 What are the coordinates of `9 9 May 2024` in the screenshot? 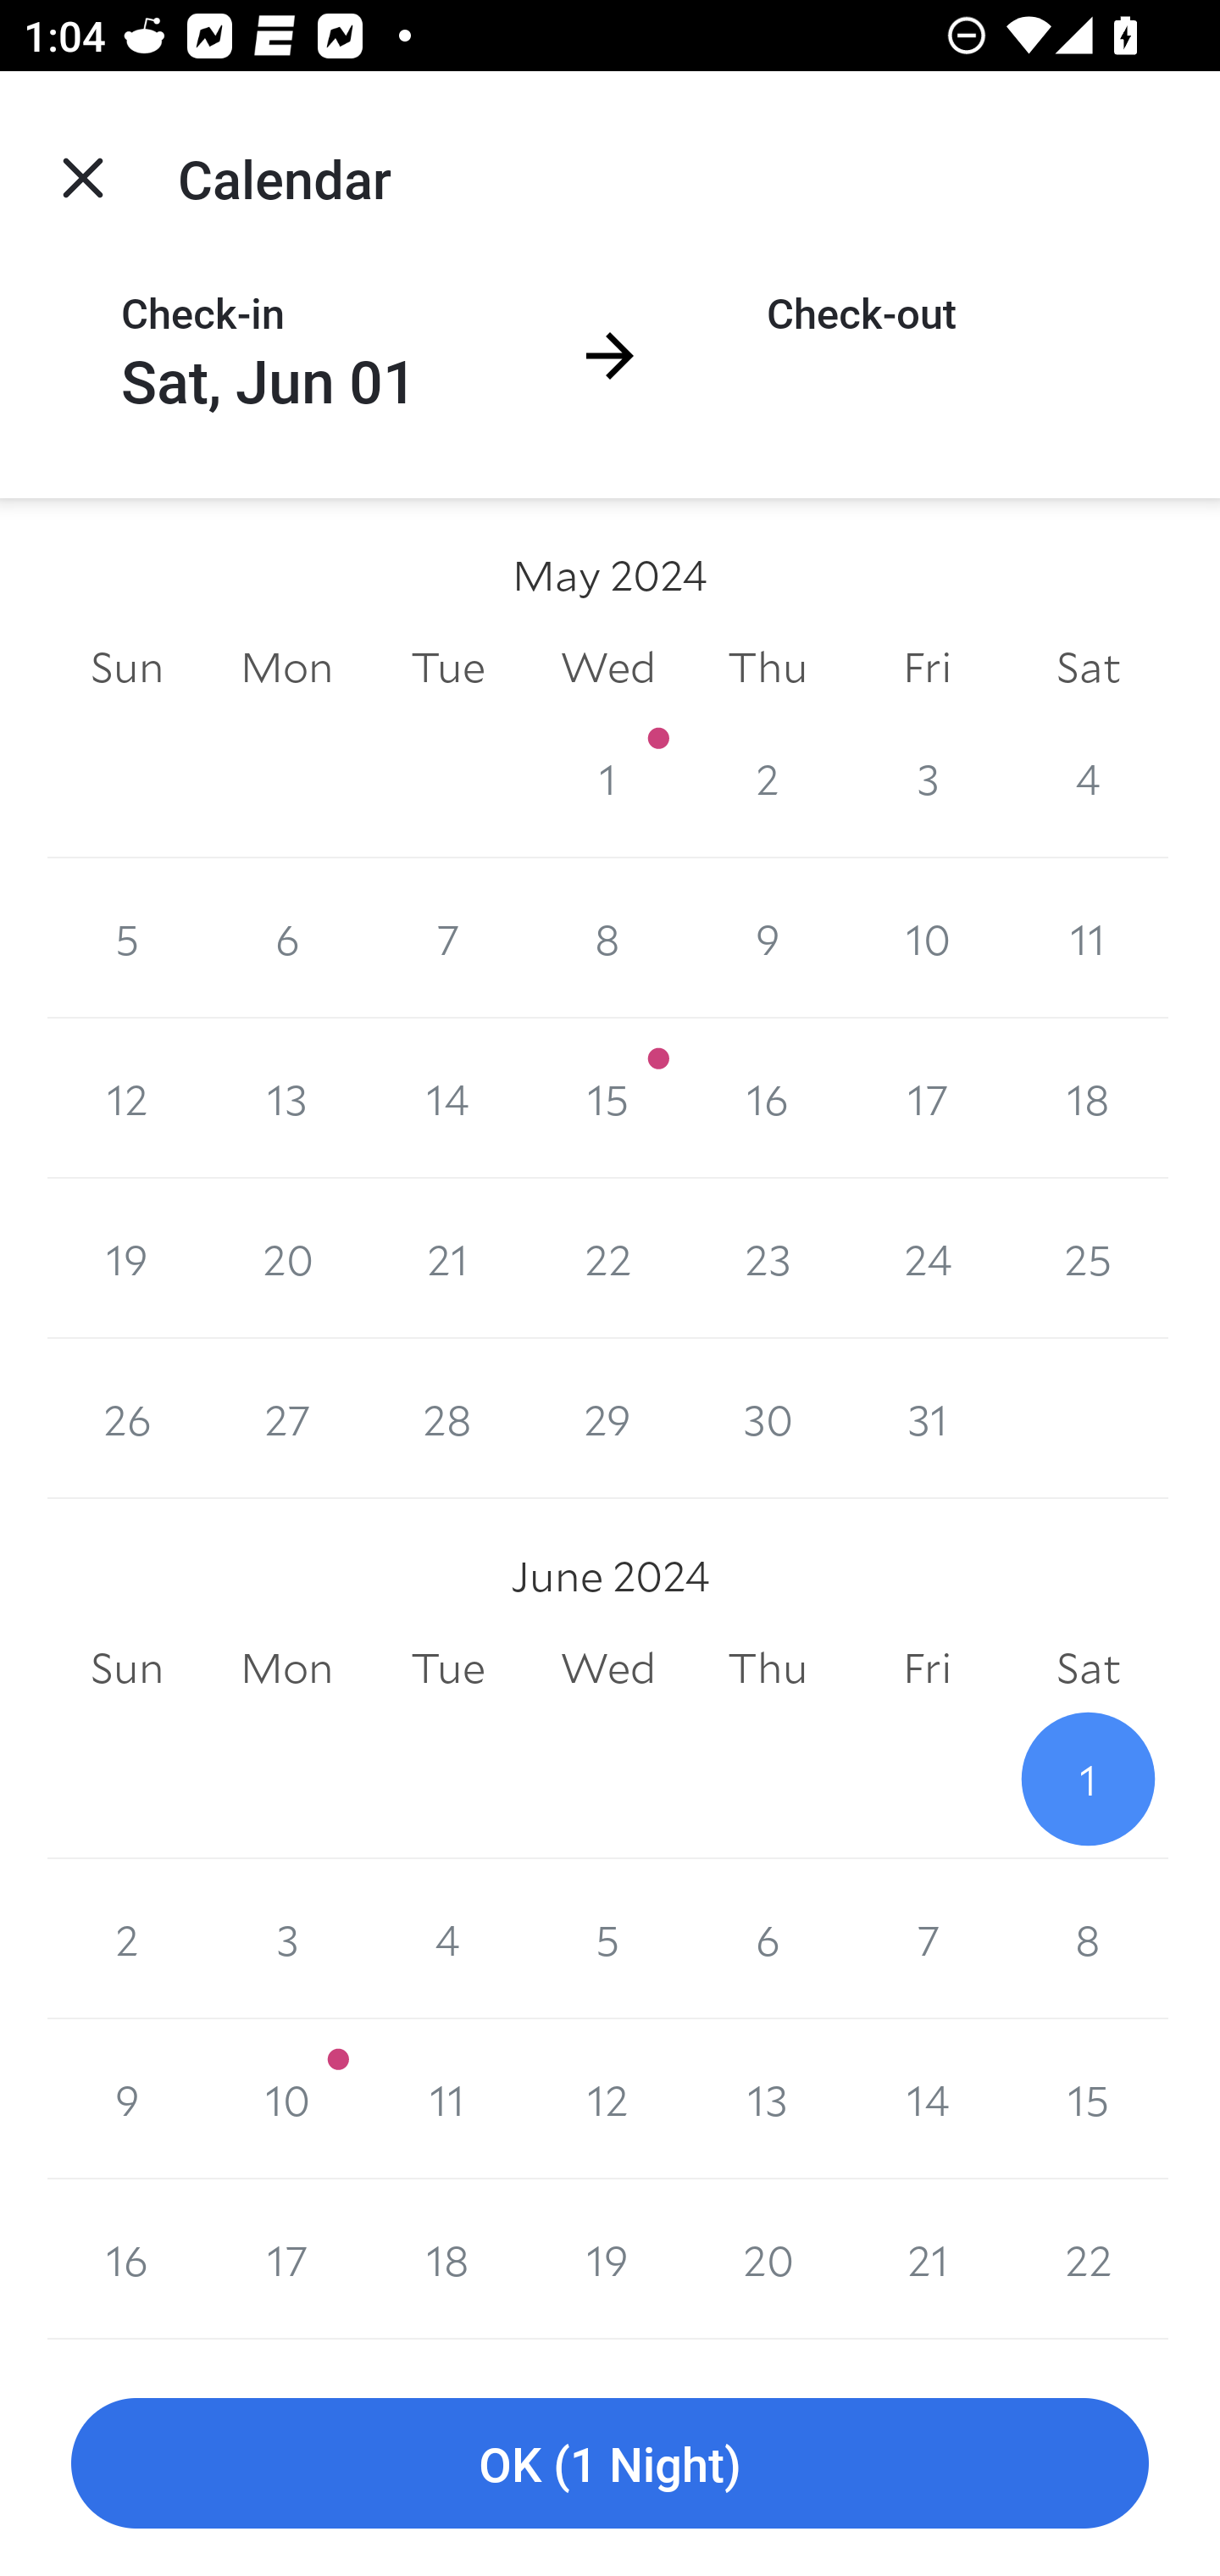 It's located at (768, 937).